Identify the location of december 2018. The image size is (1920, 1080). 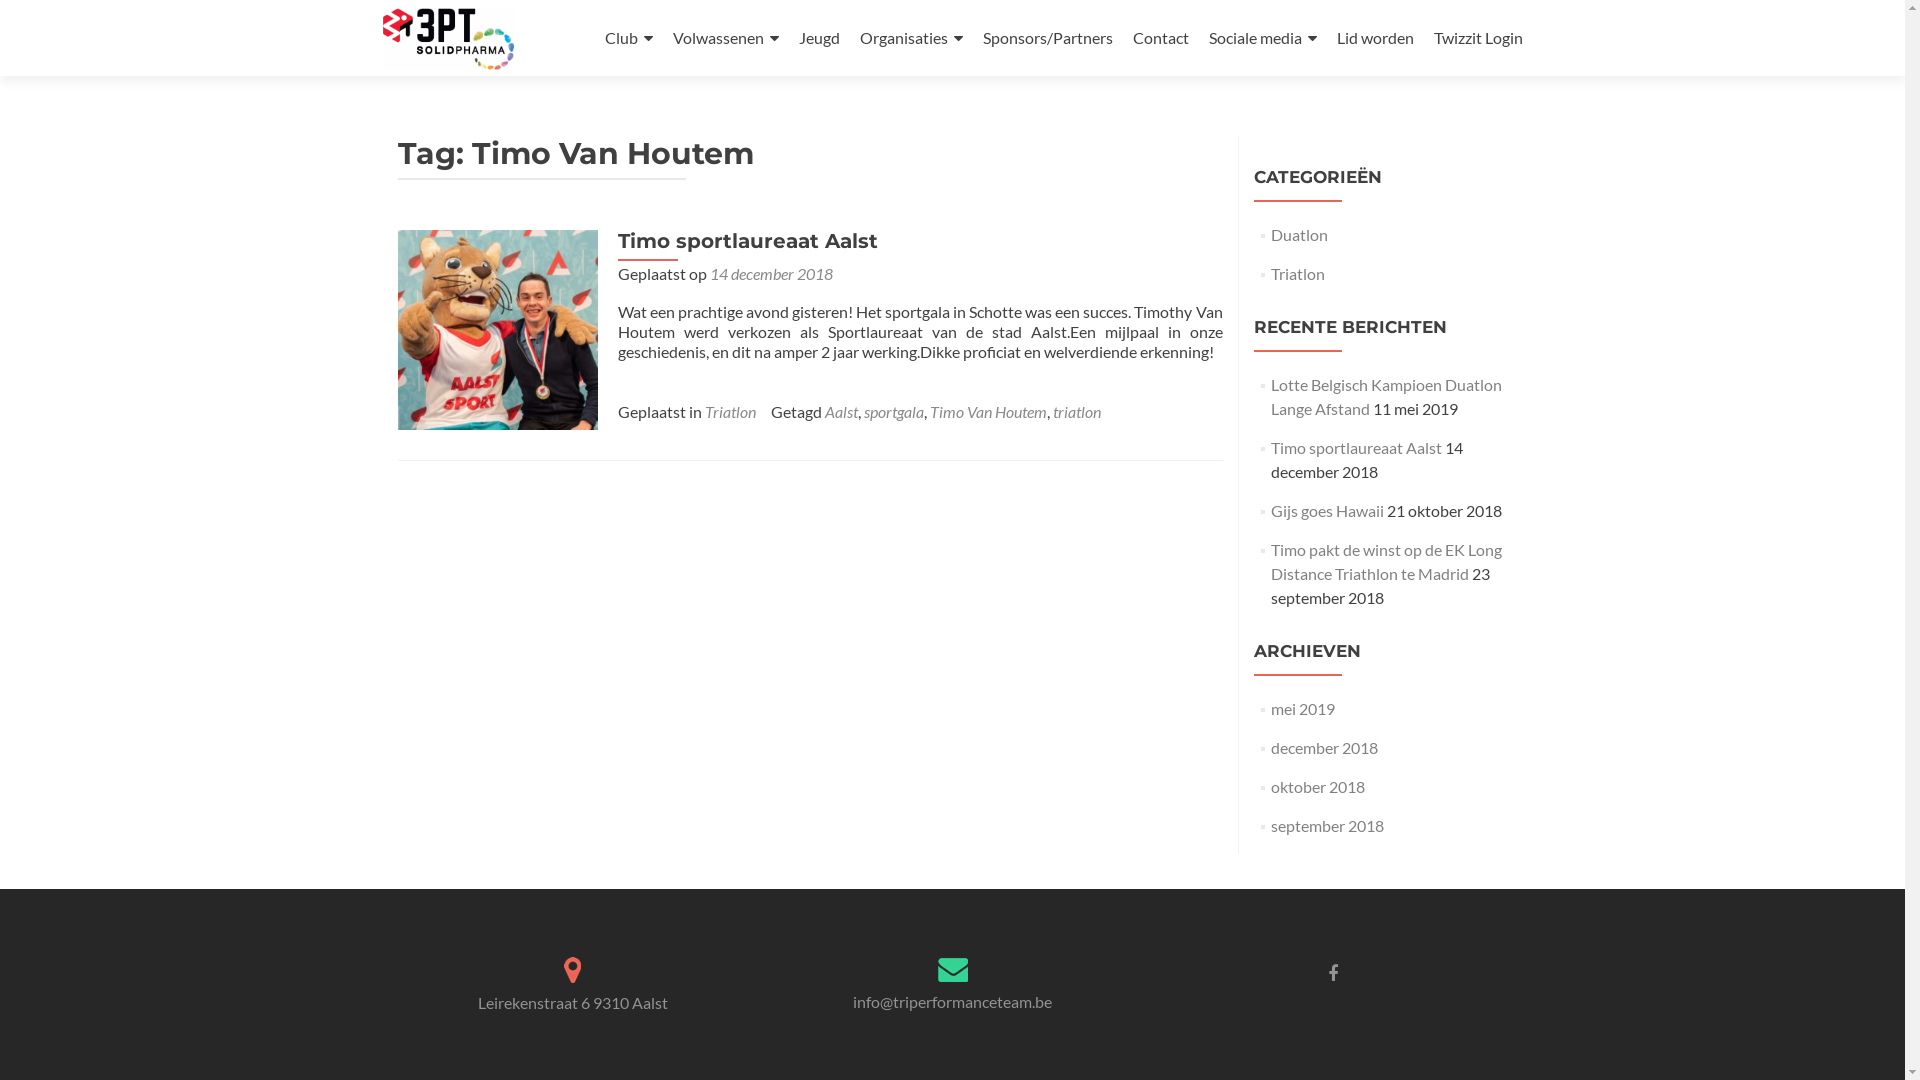
(1324, 748).